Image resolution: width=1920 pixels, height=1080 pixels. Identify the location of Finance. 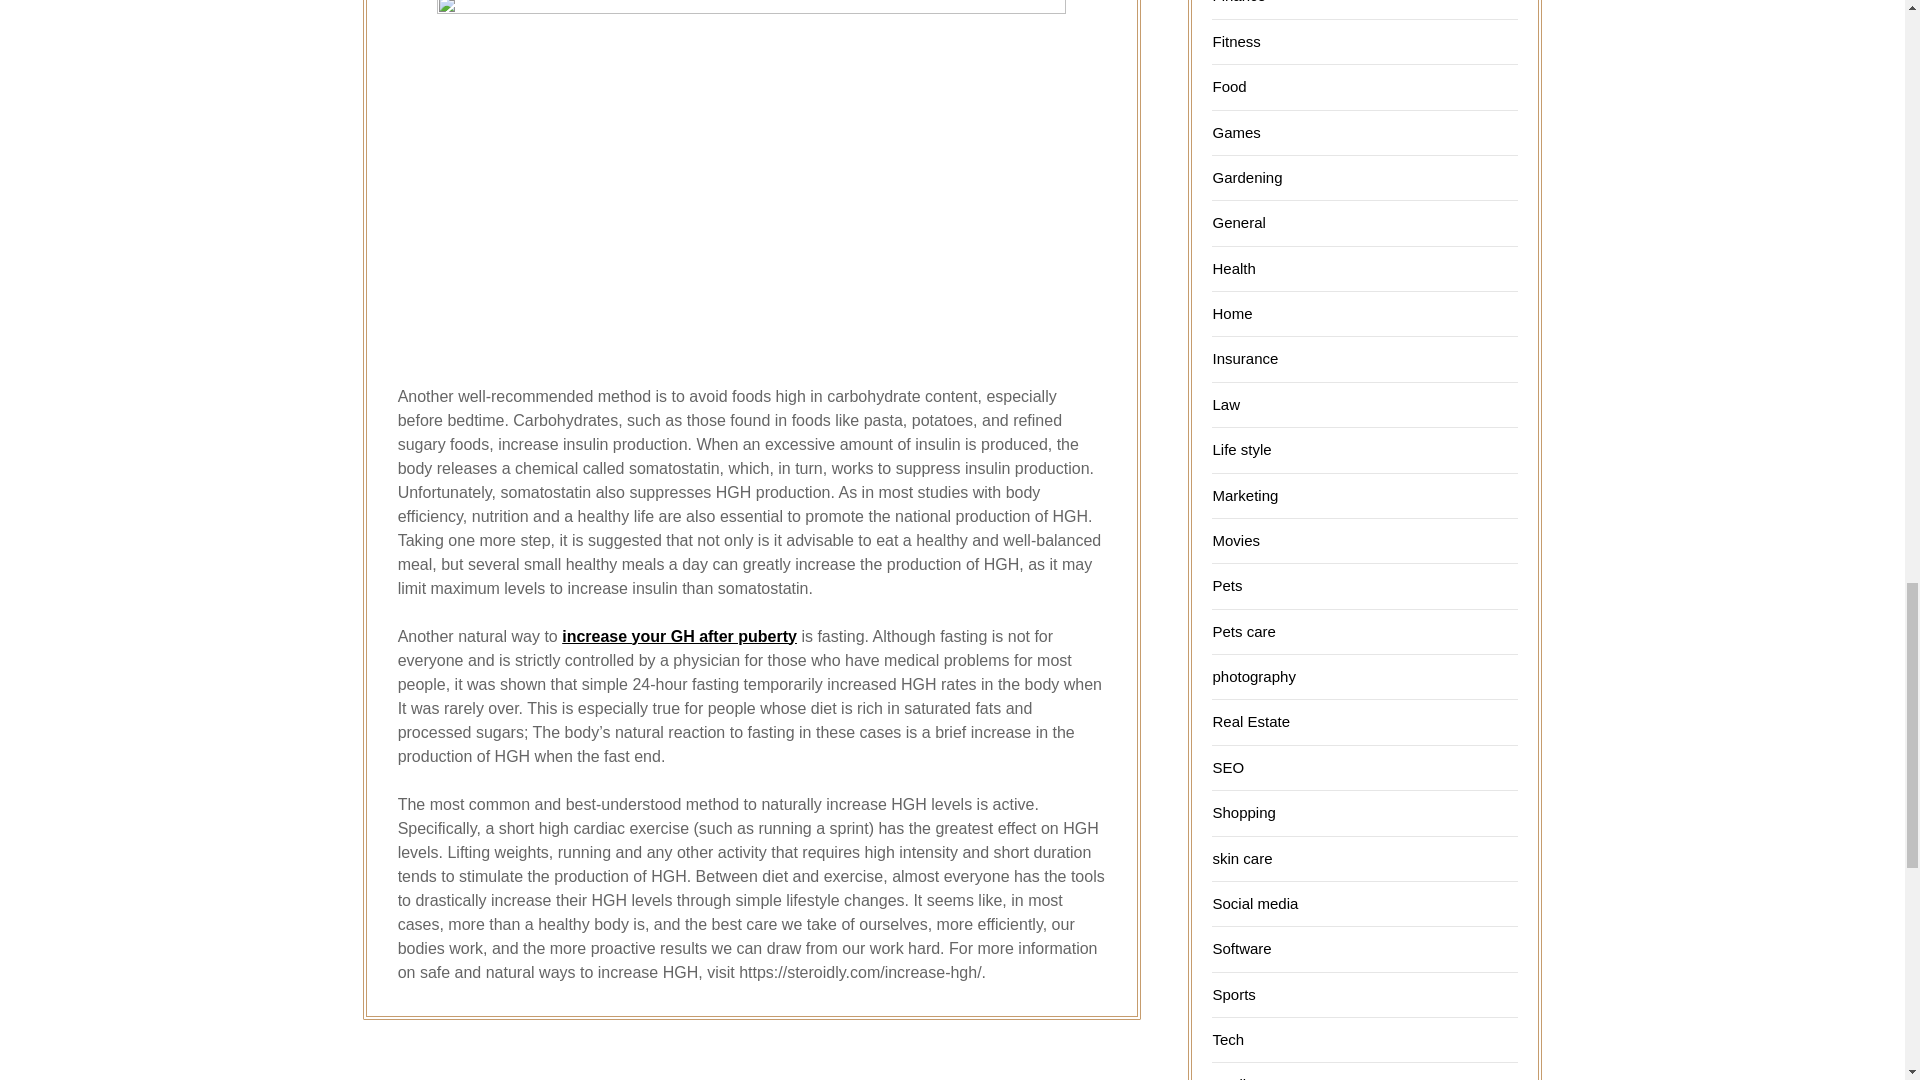
(1238, 2).